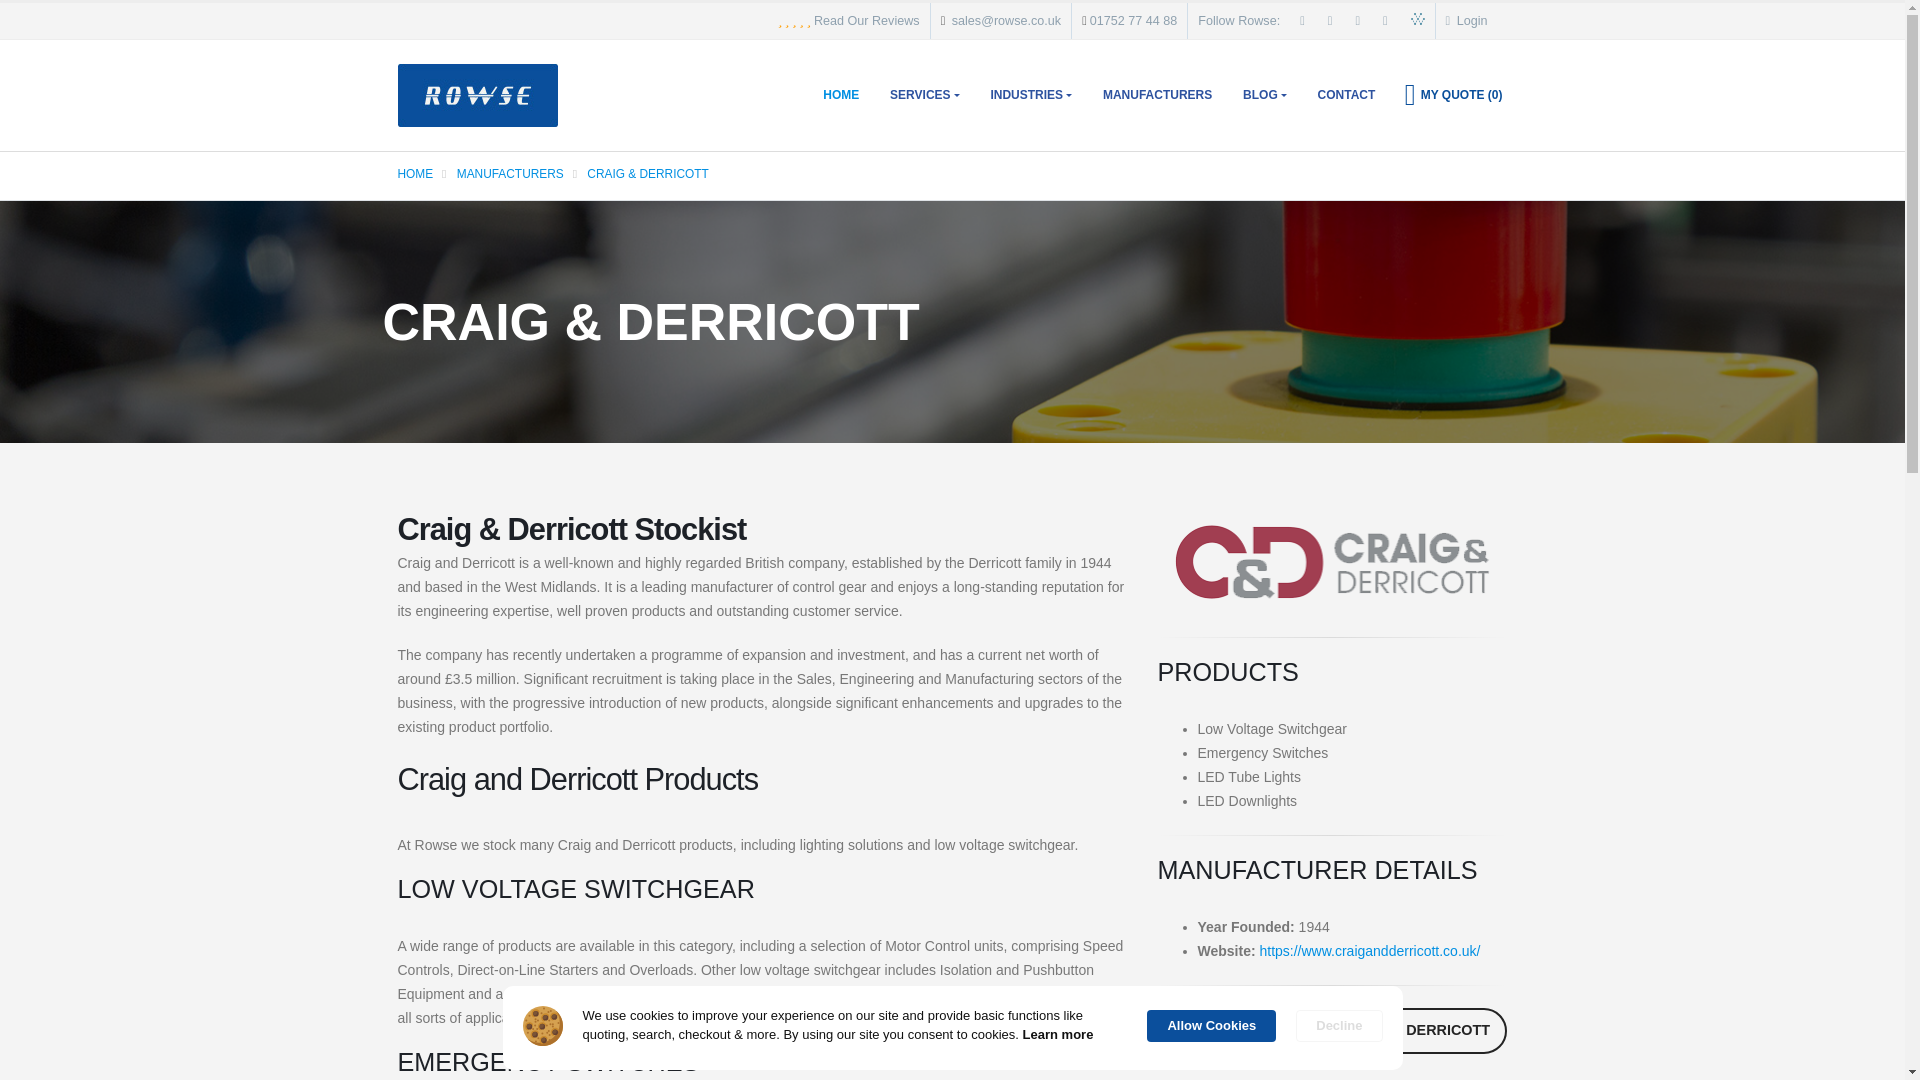  Describe the element at coordinates (1418, 21) in the screenshot. I see `Rowse on Wevolver` at that location.